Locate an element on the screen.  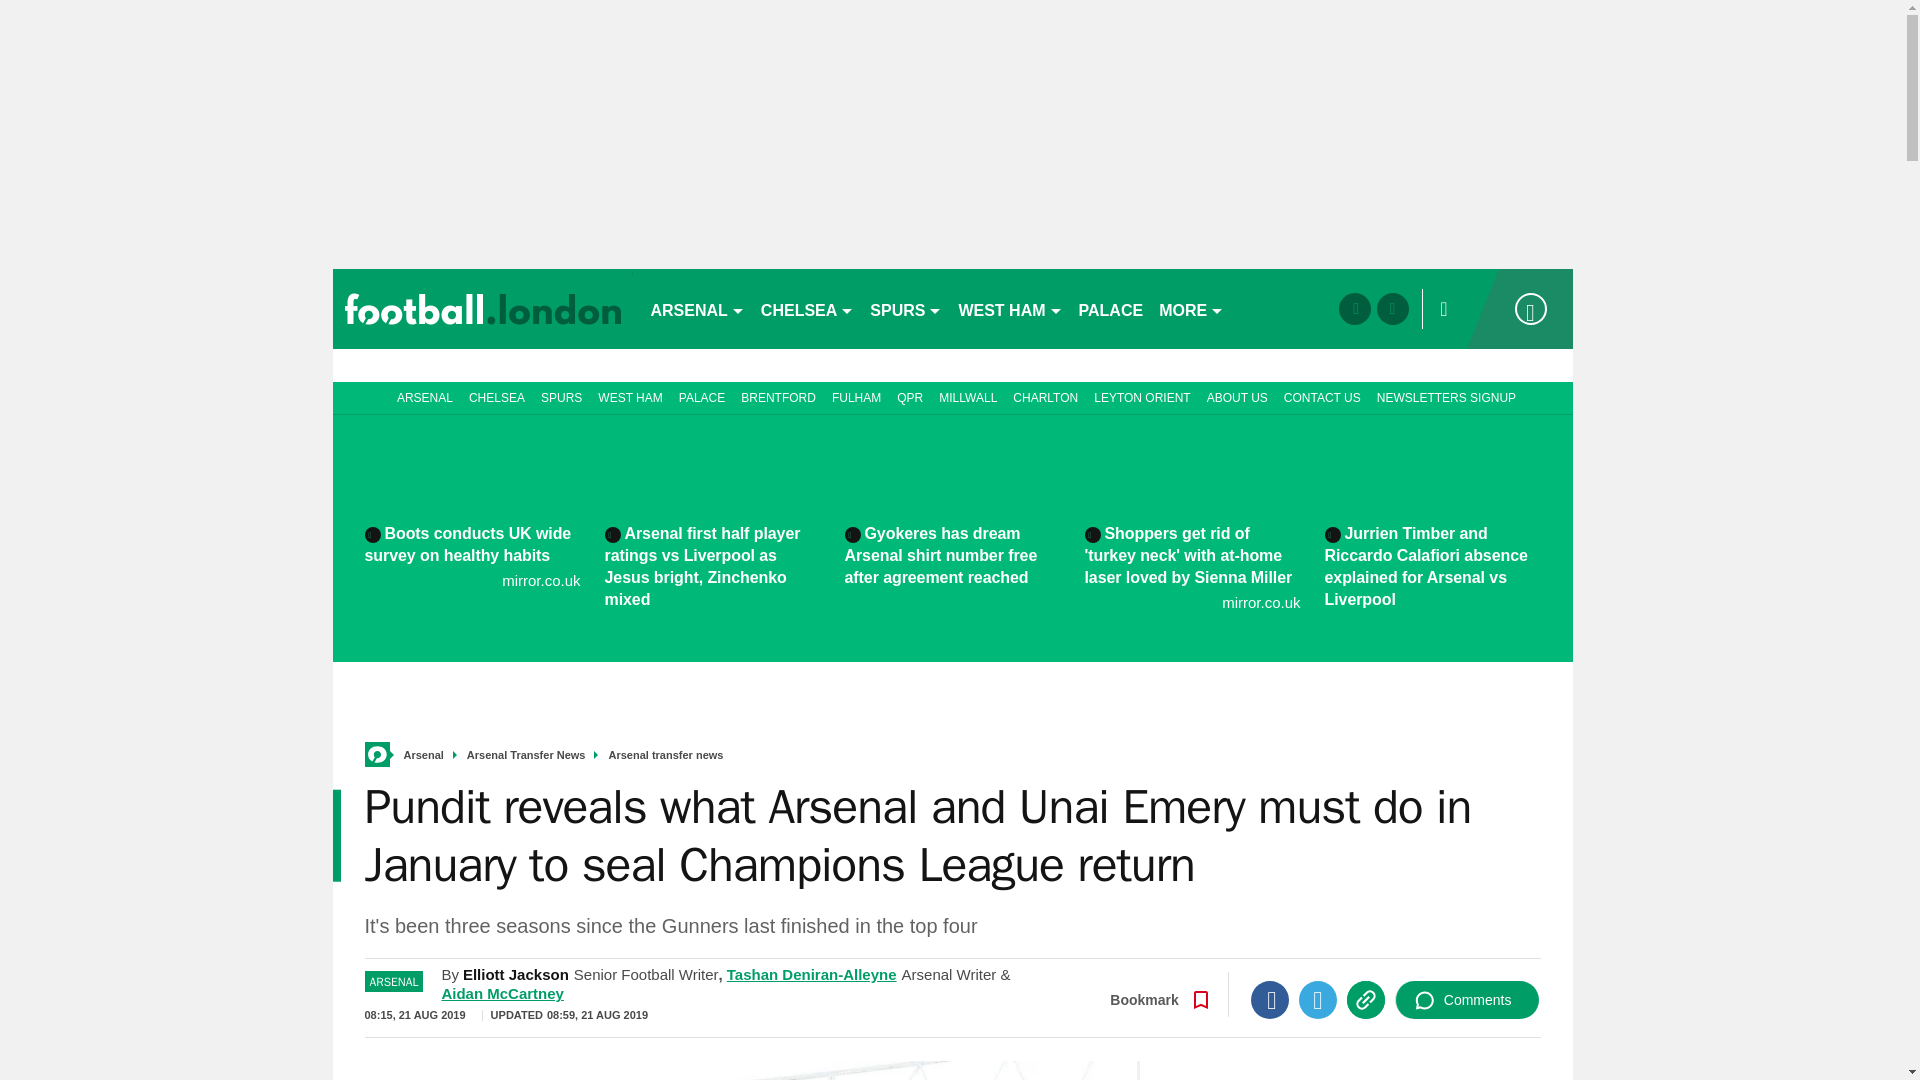
footballlondon is located at coordinates (482, 308).